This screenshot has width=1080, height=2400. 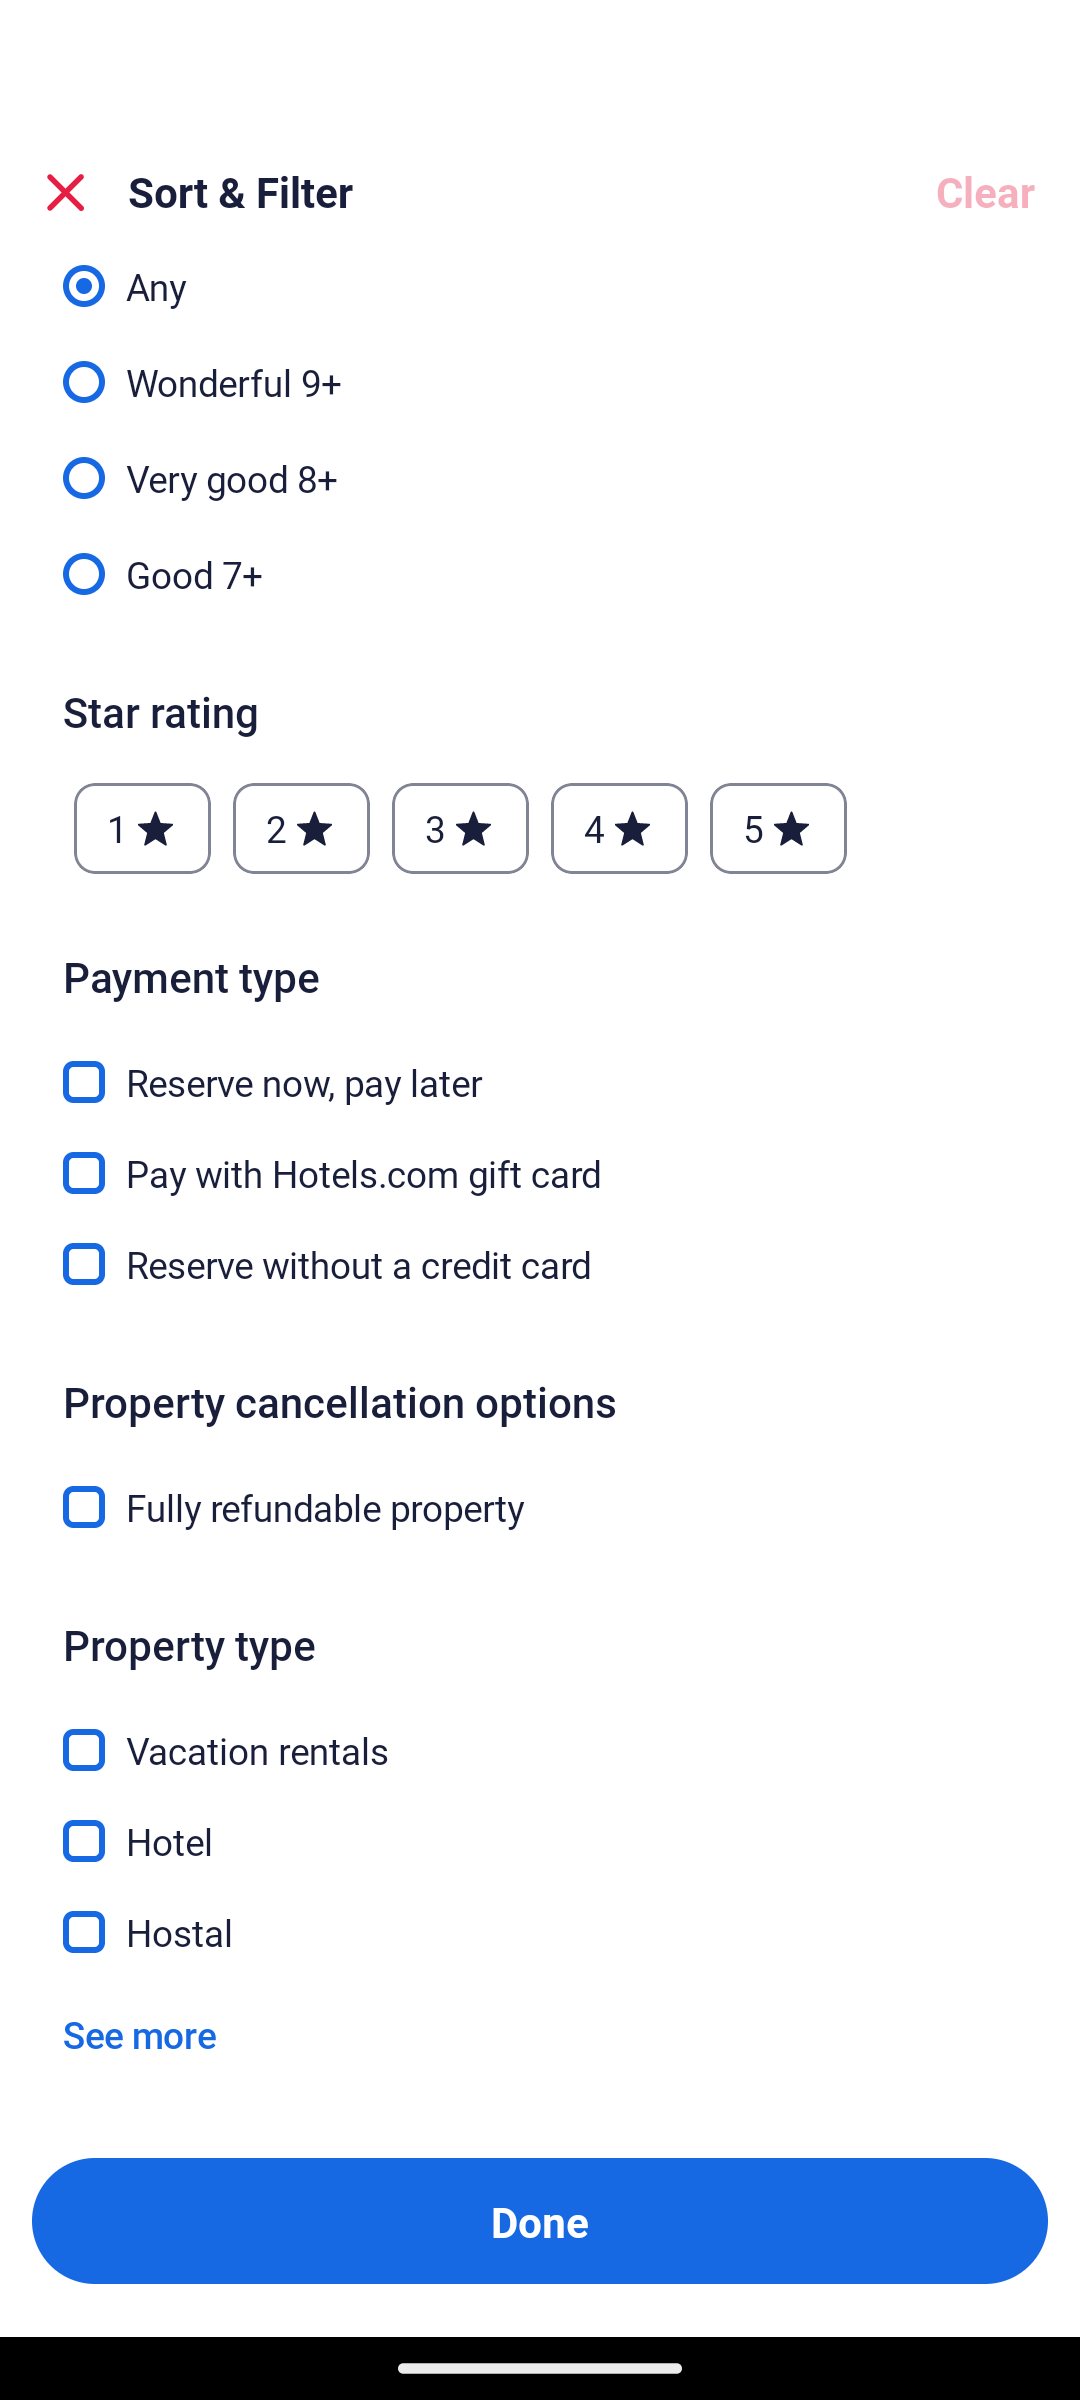 What do you see at coordinates (66, 192) in the screenshot?
I see `Close Sort and Filter` at bounding box center [66, 192].